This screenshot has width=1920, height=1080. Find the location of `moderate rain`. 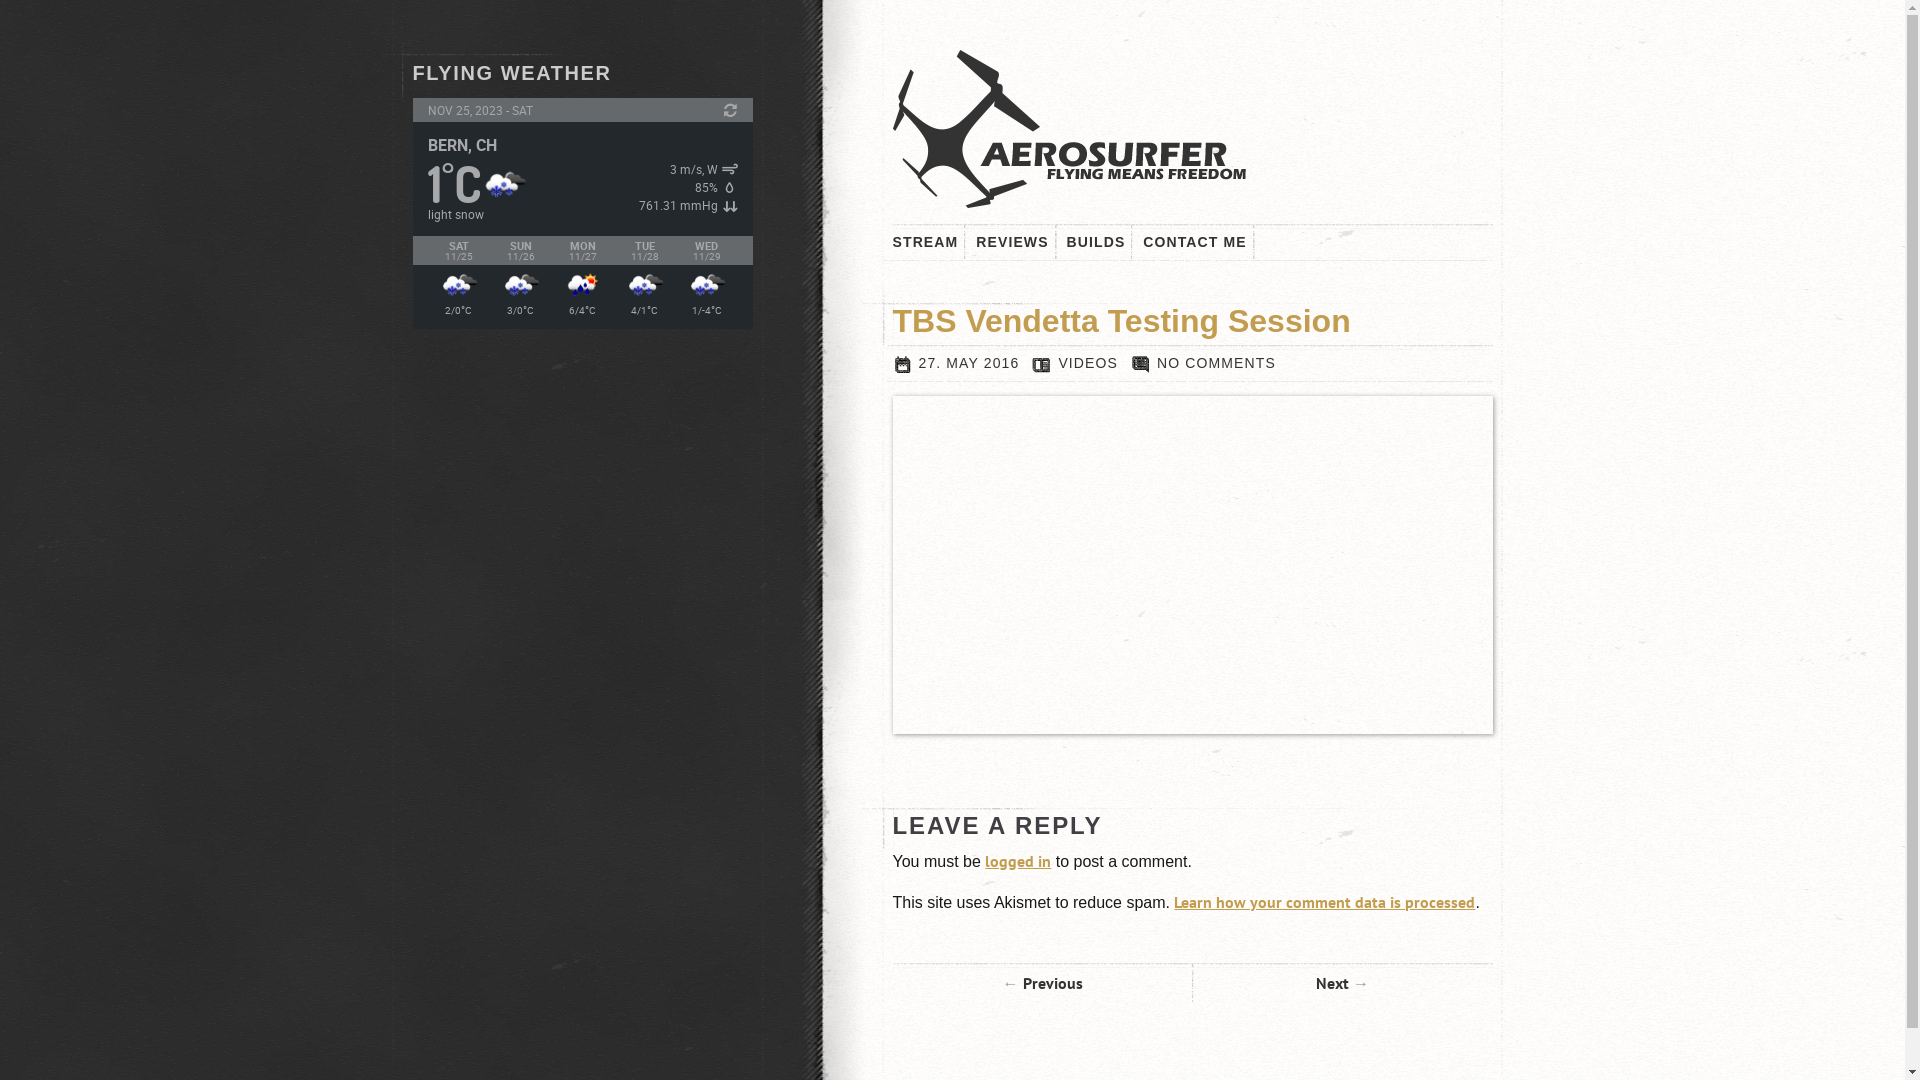

moderate rain is located at coordinates (582, 285).